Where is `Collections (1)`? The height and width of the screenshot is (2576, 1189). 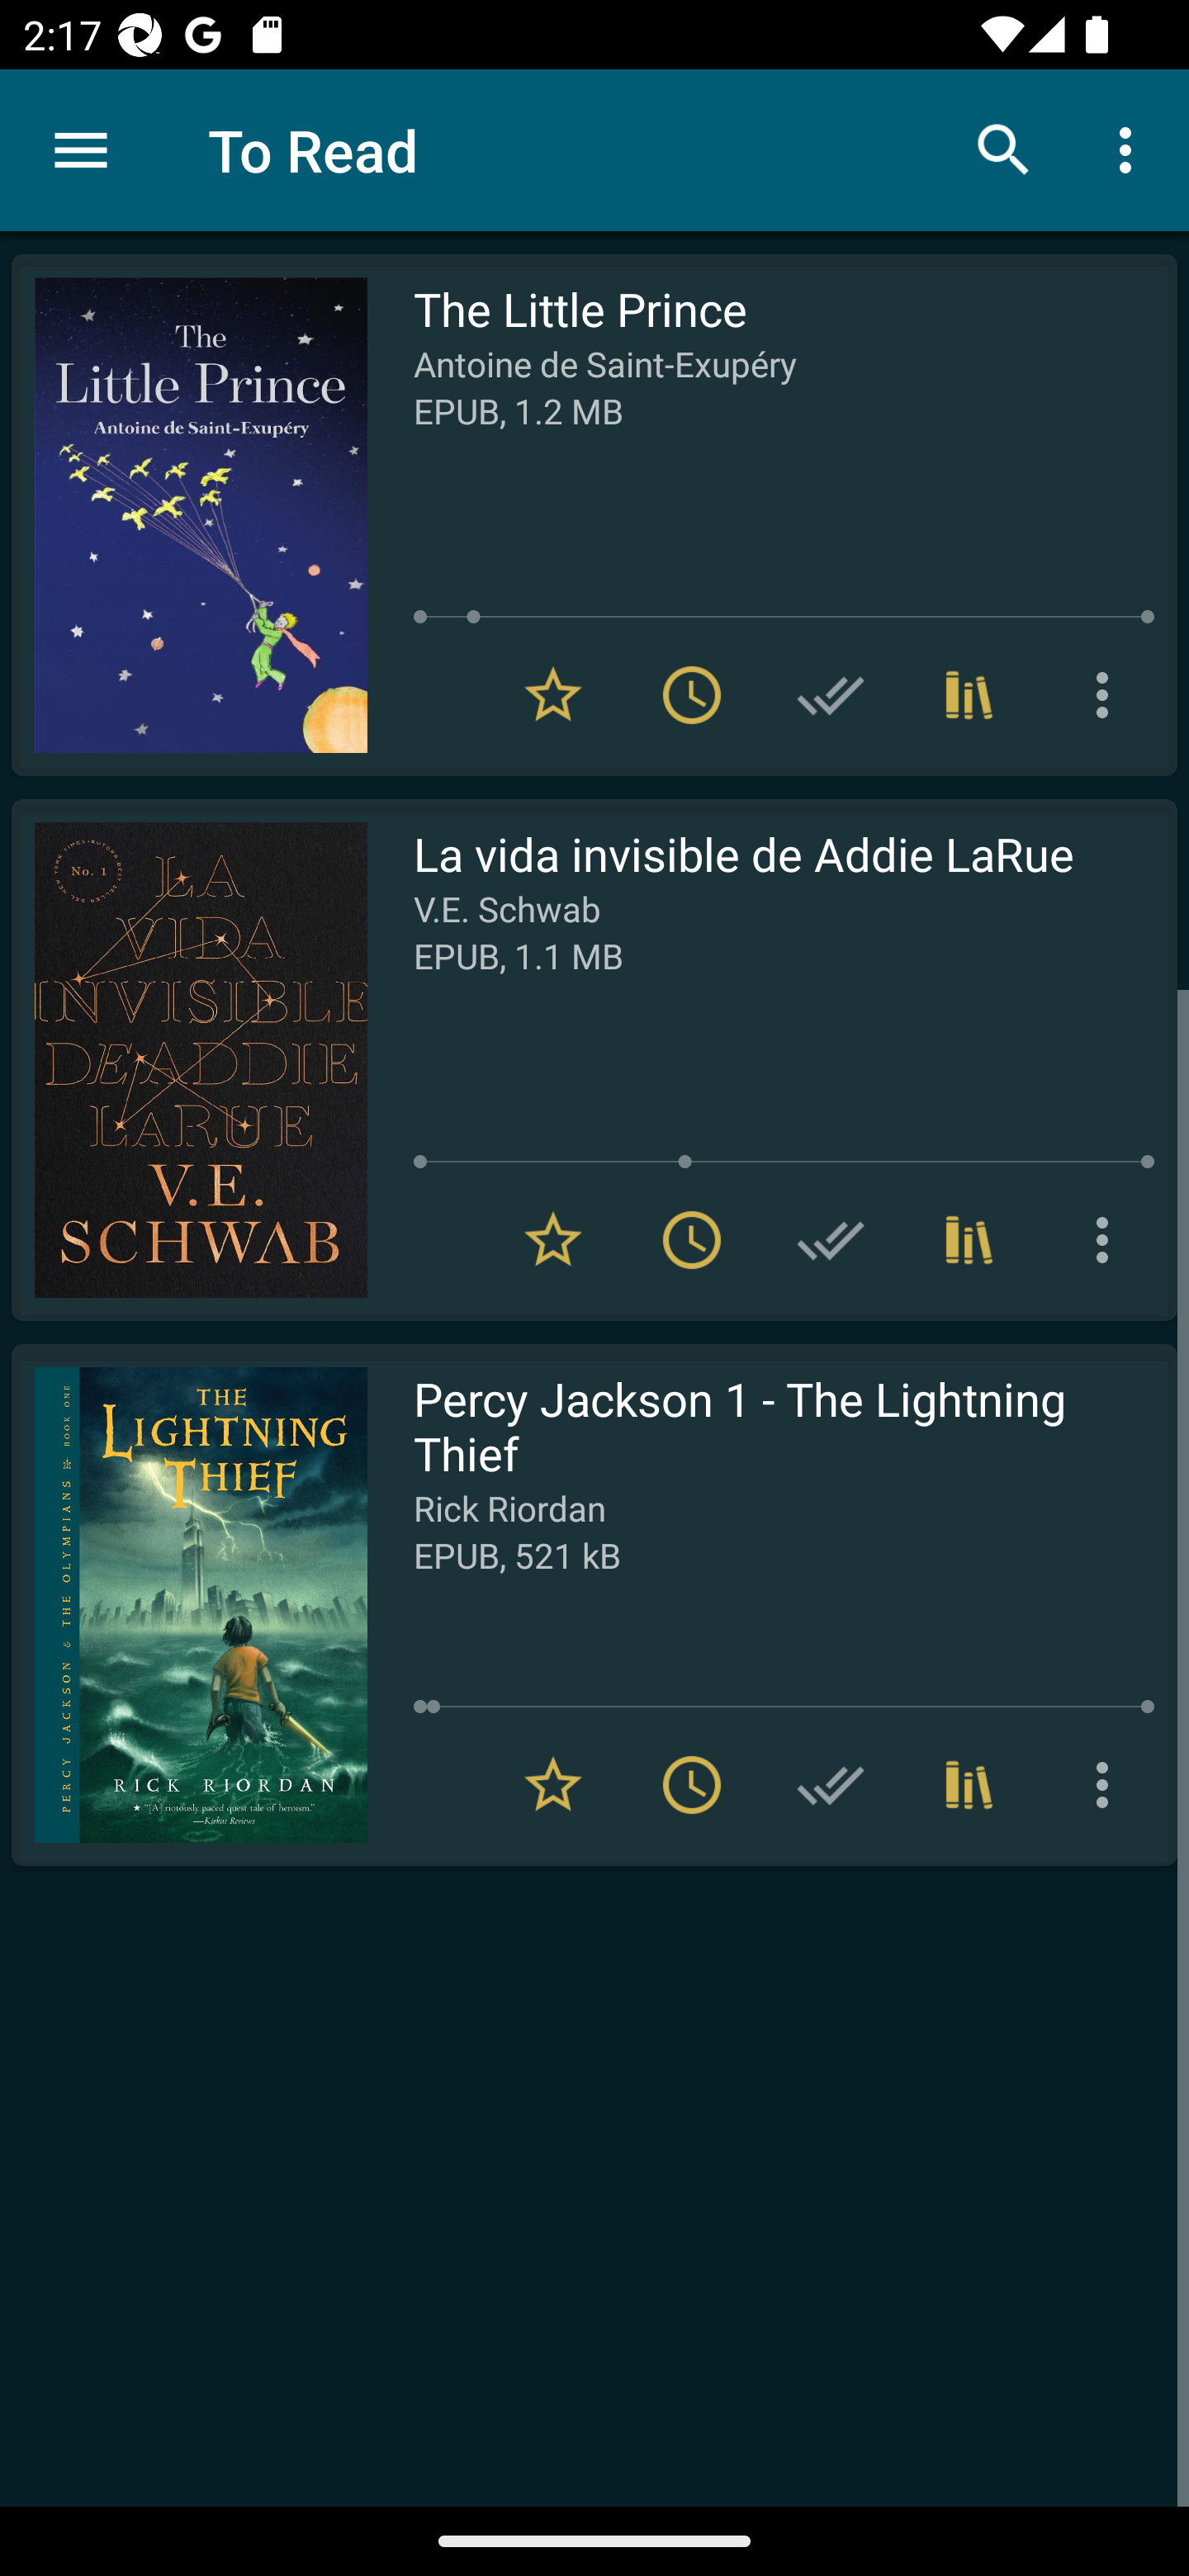 Collections (1) is located at coordinates (969, 695).